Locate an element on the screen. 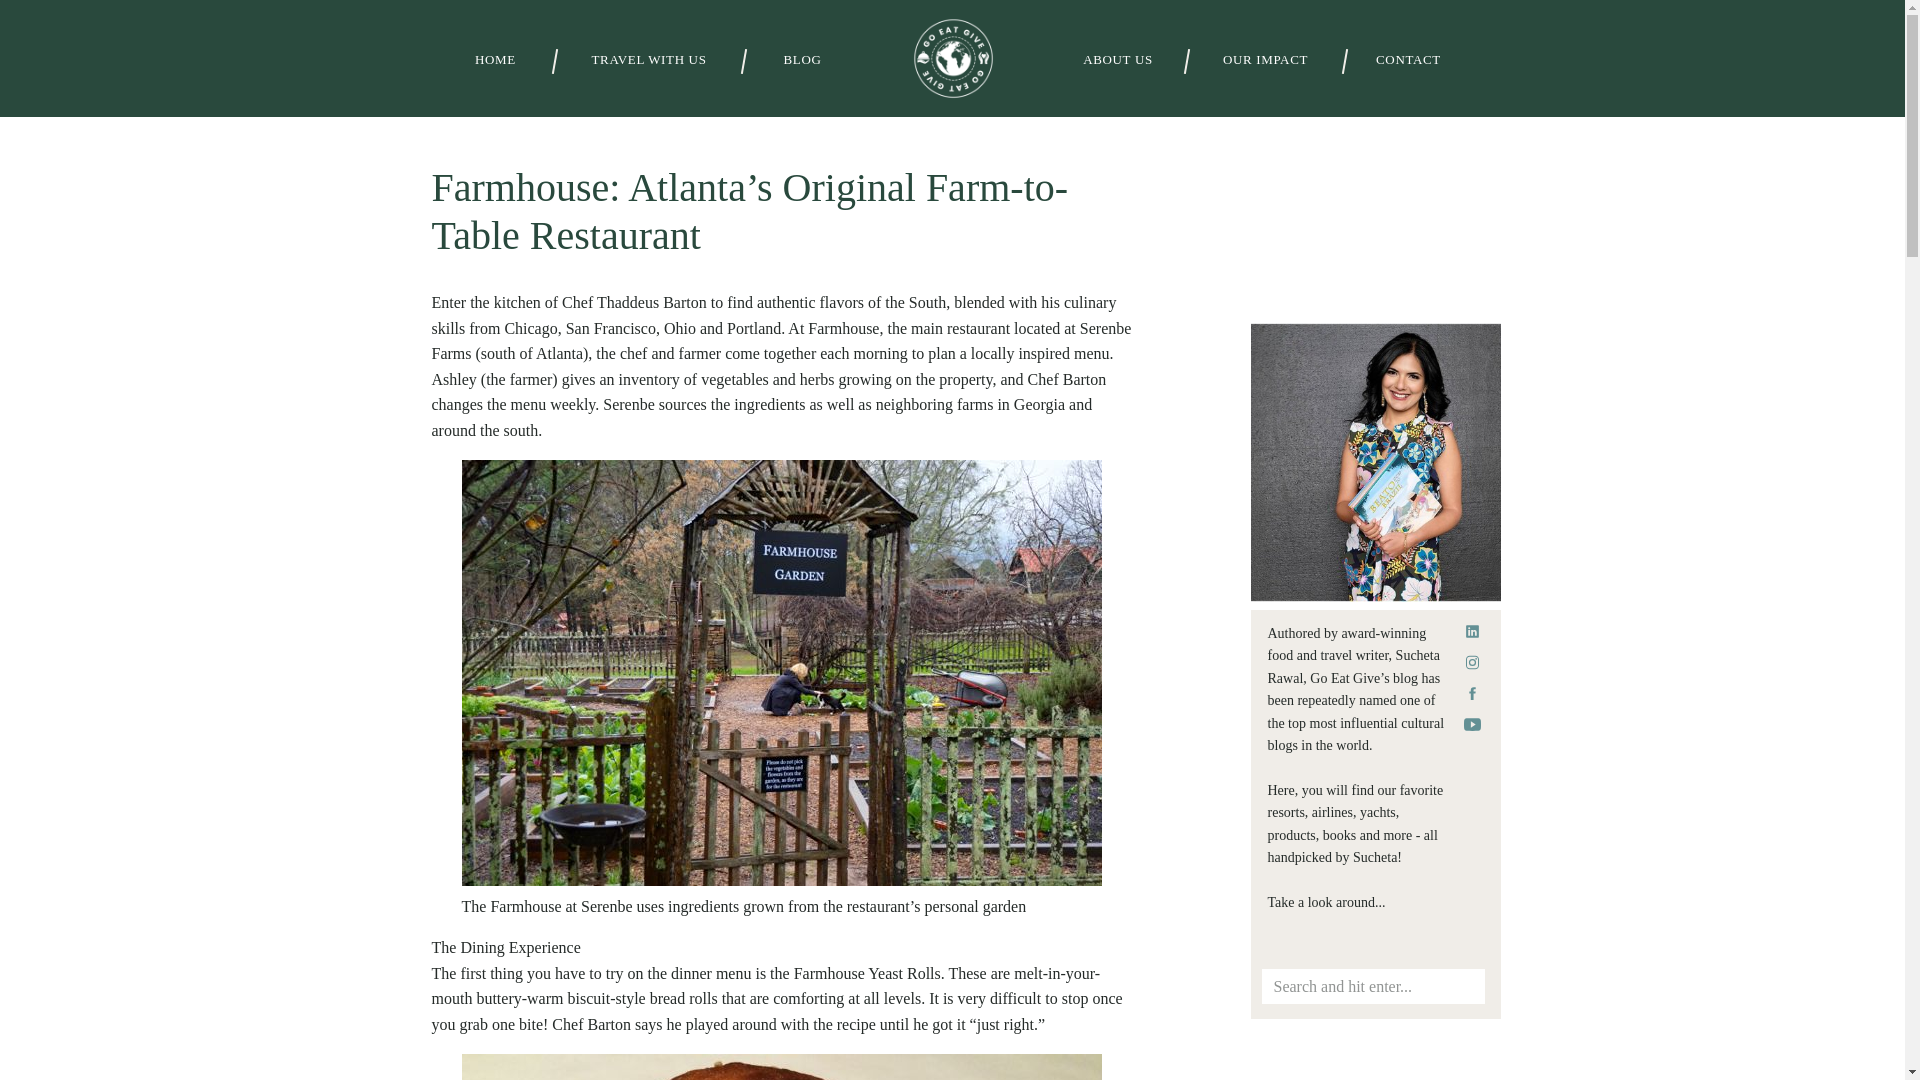  TRAVEL WITH US is located at coordinates (648, 61).